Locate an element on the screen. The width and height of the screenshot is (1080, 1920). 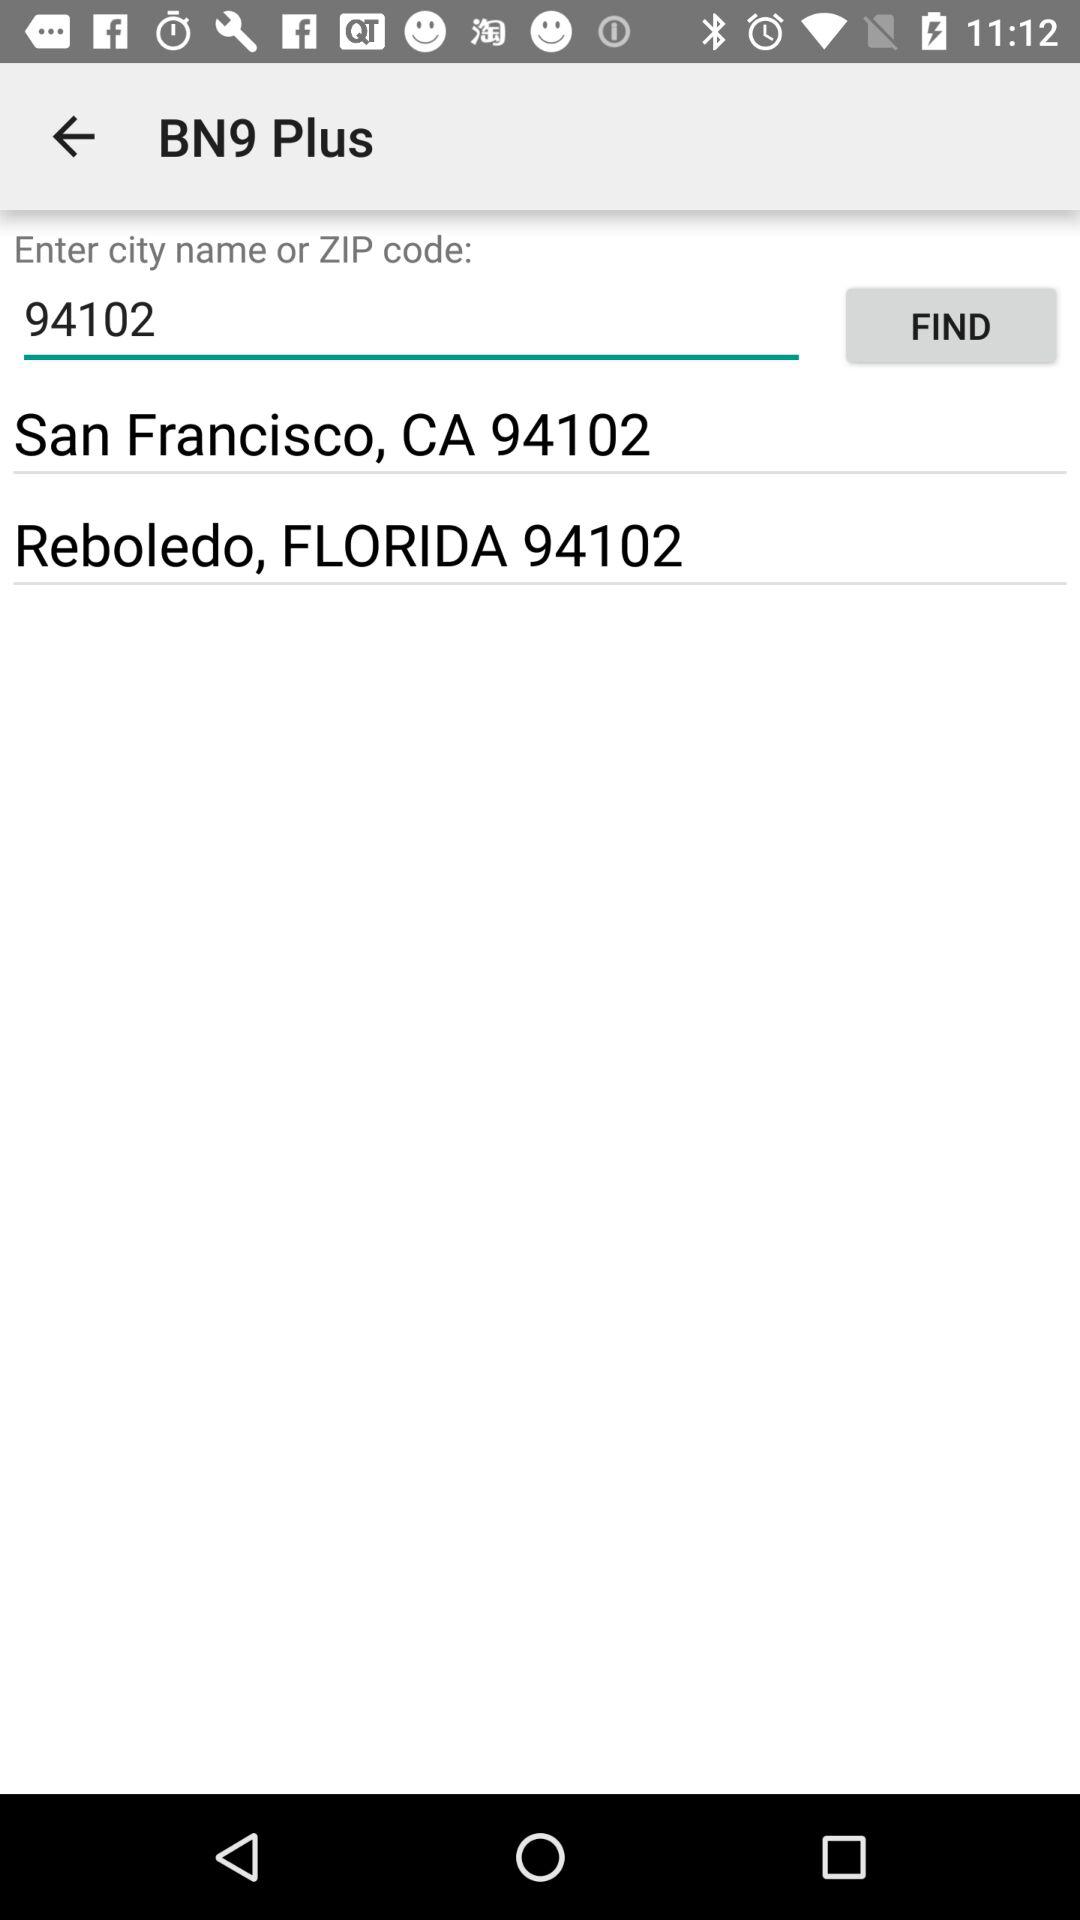
open item next to 94102 is located at coordinates (950, 326).